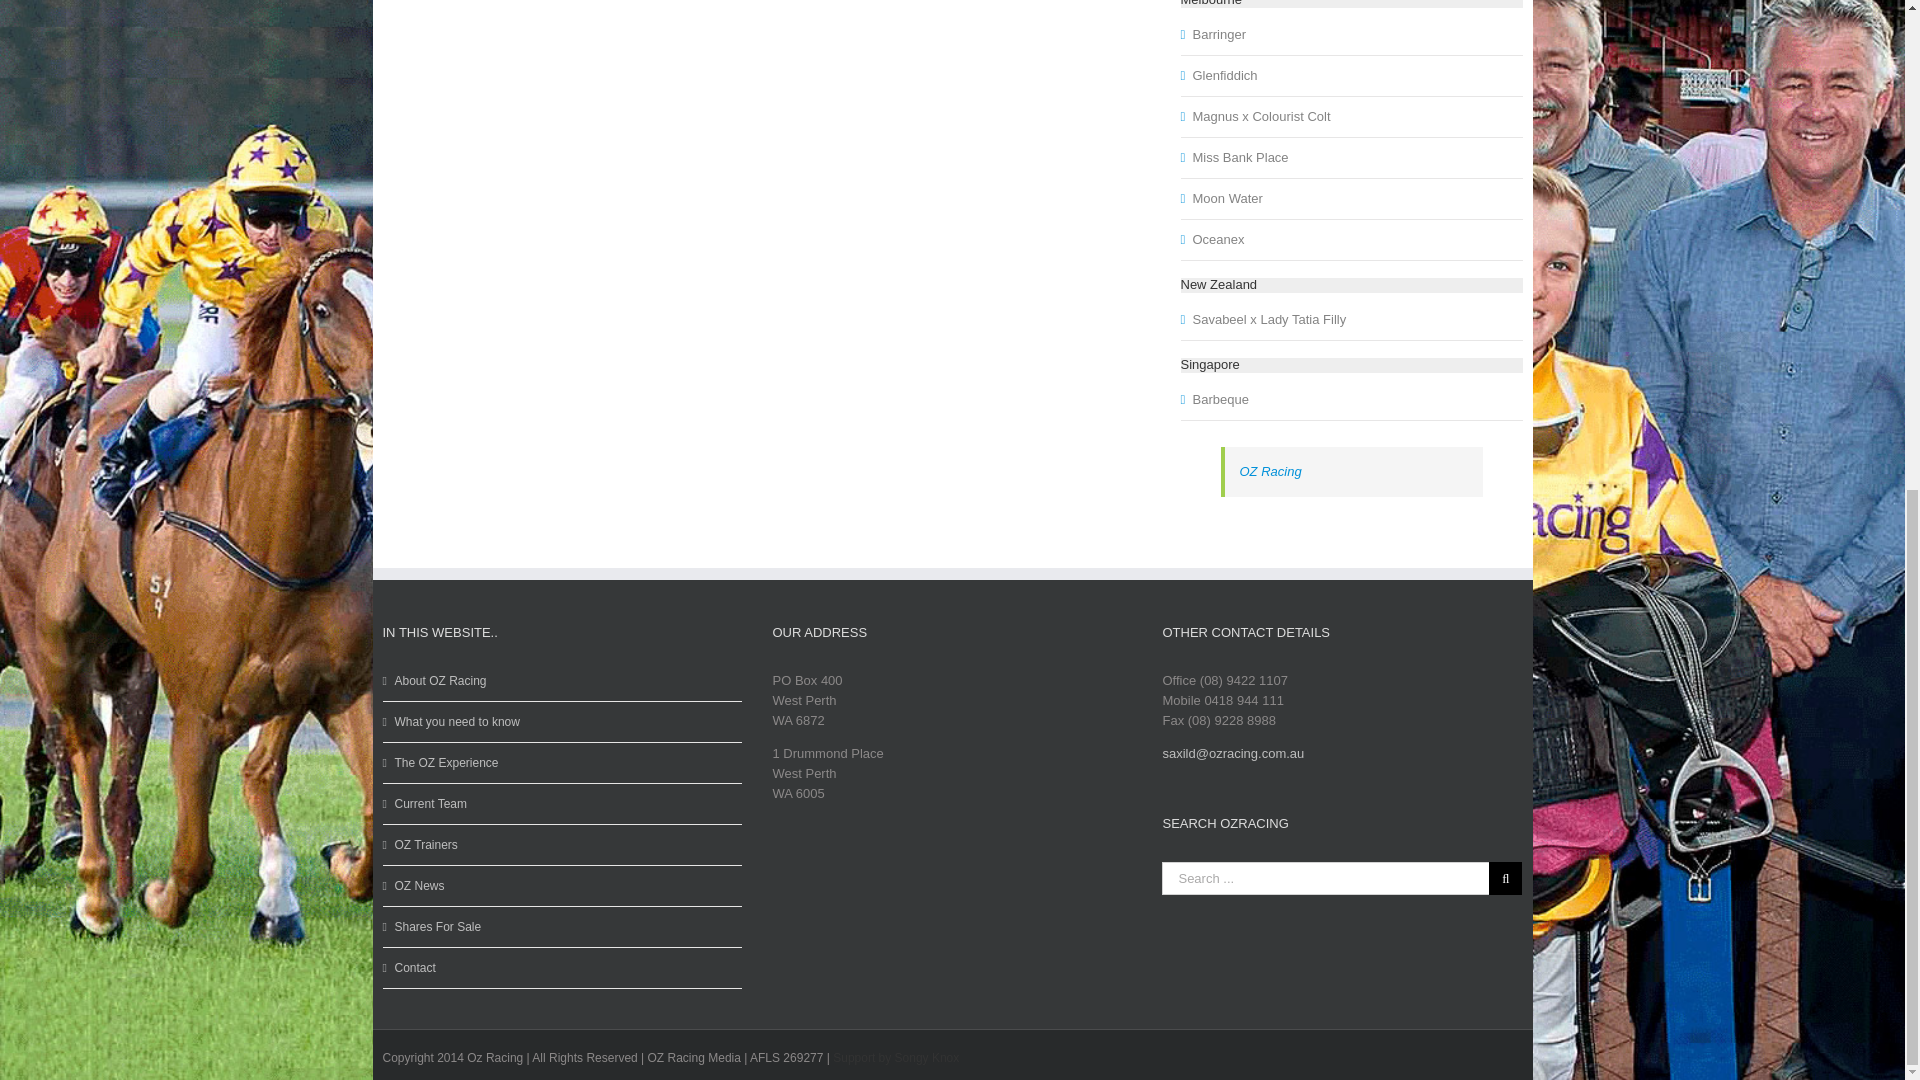  Describe the element at coordinates (1226, 74) in the screenshot. I see `Glenfiddich` at that location.